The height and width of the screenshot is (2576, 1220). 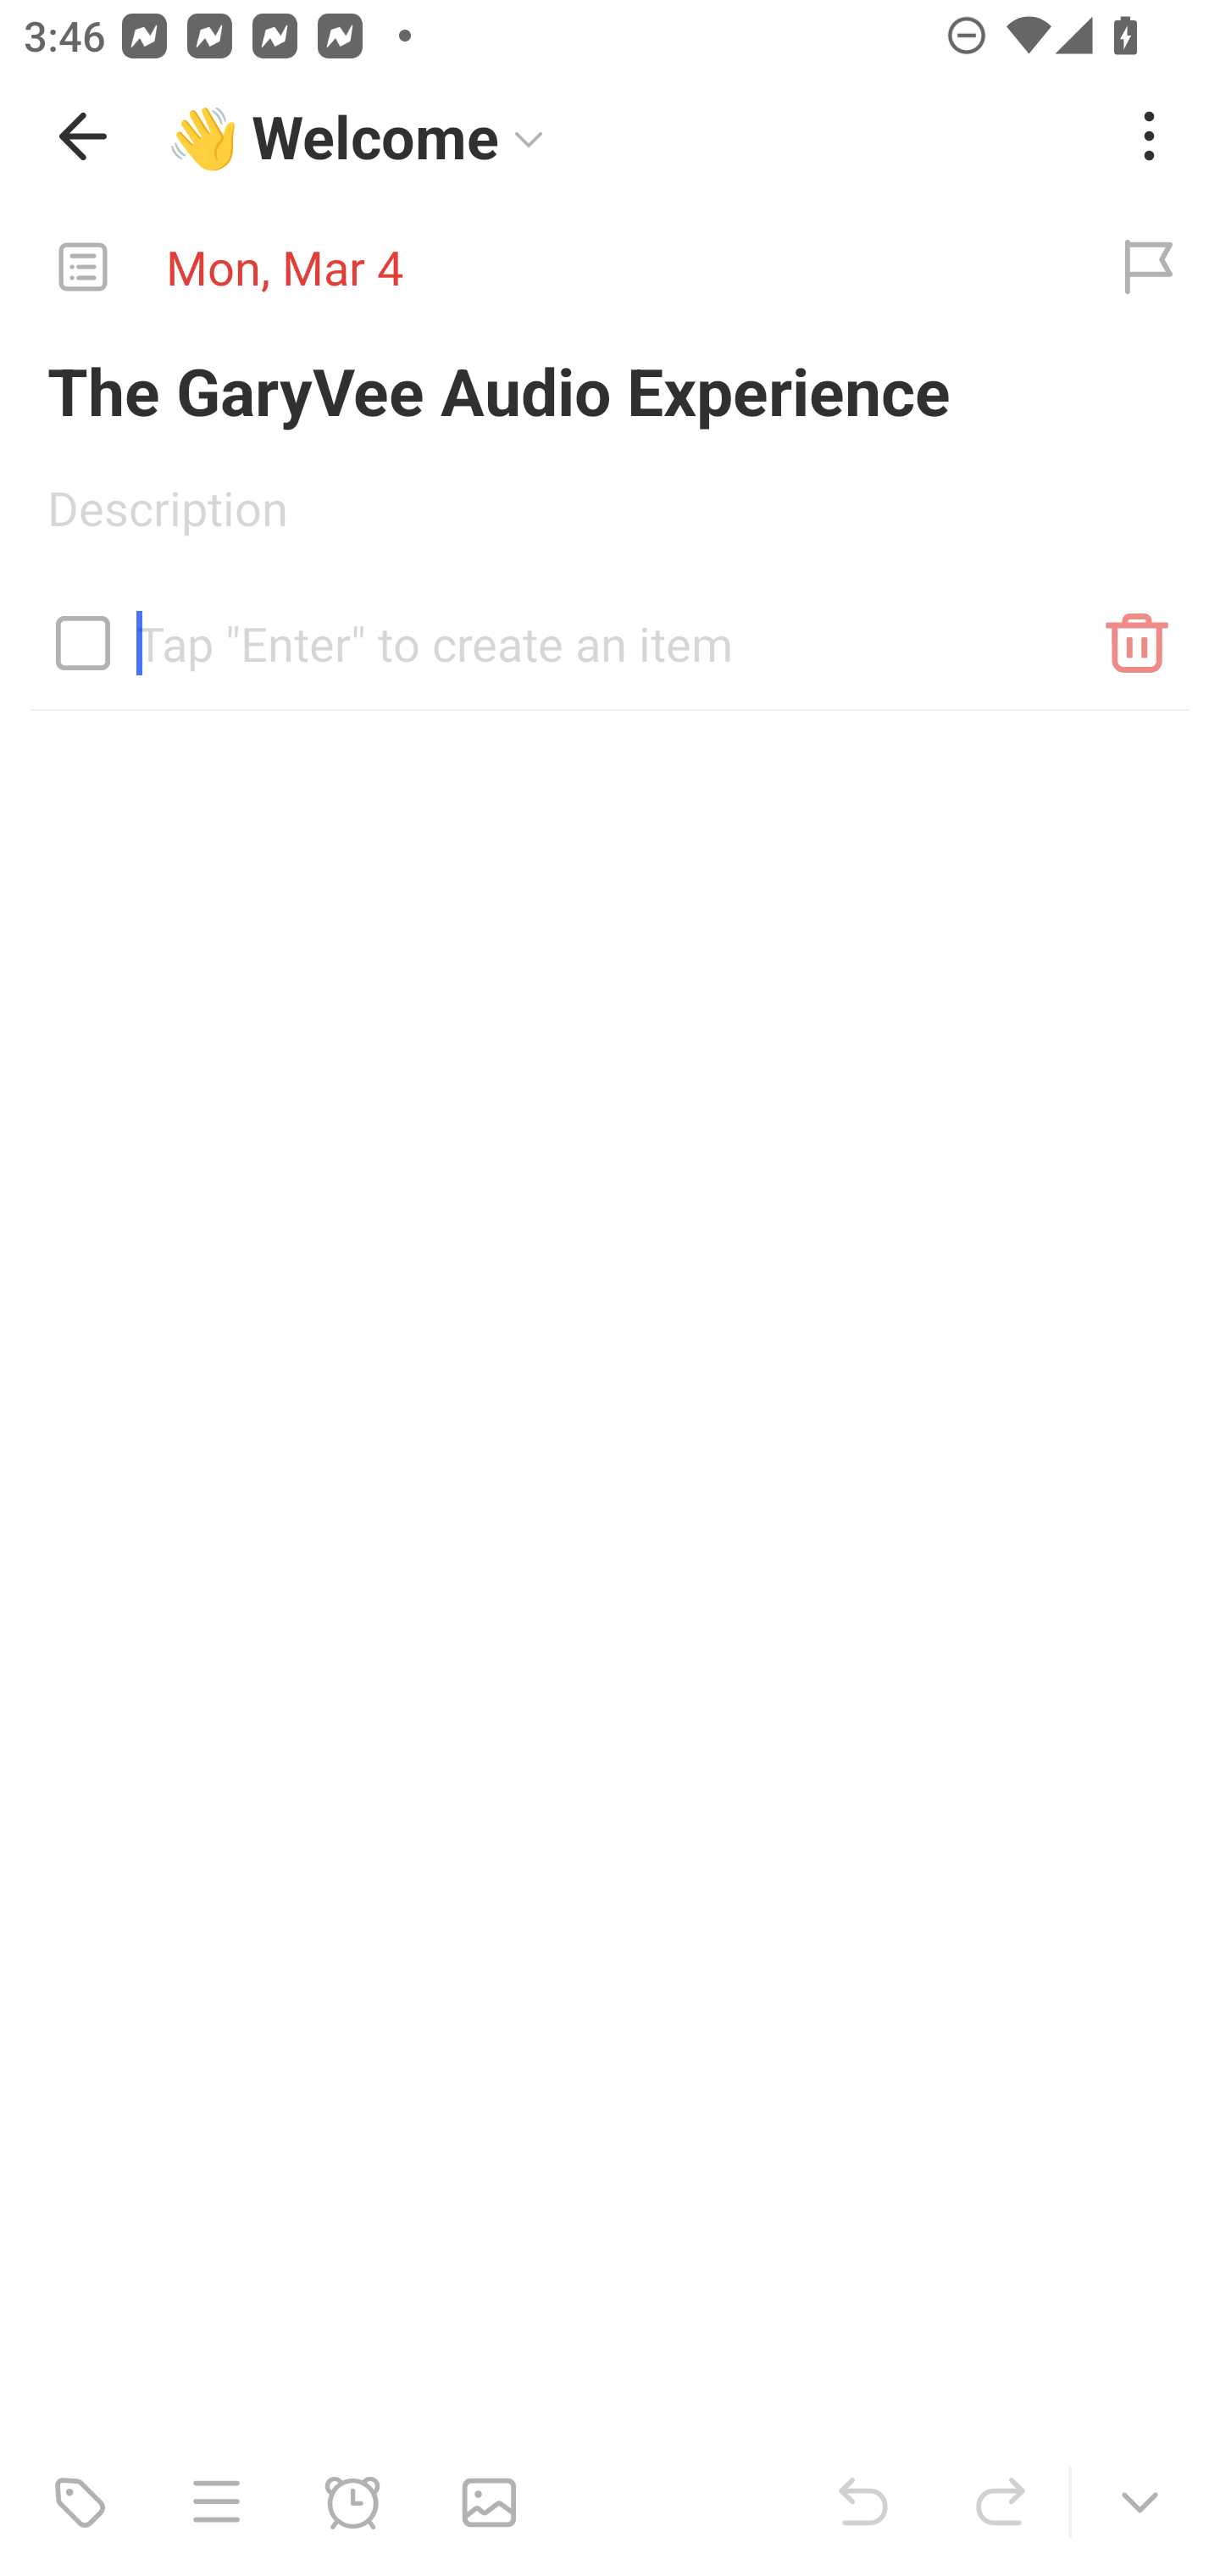 I want to click on Mon, Mar 4 , so click(x=539, y=268).